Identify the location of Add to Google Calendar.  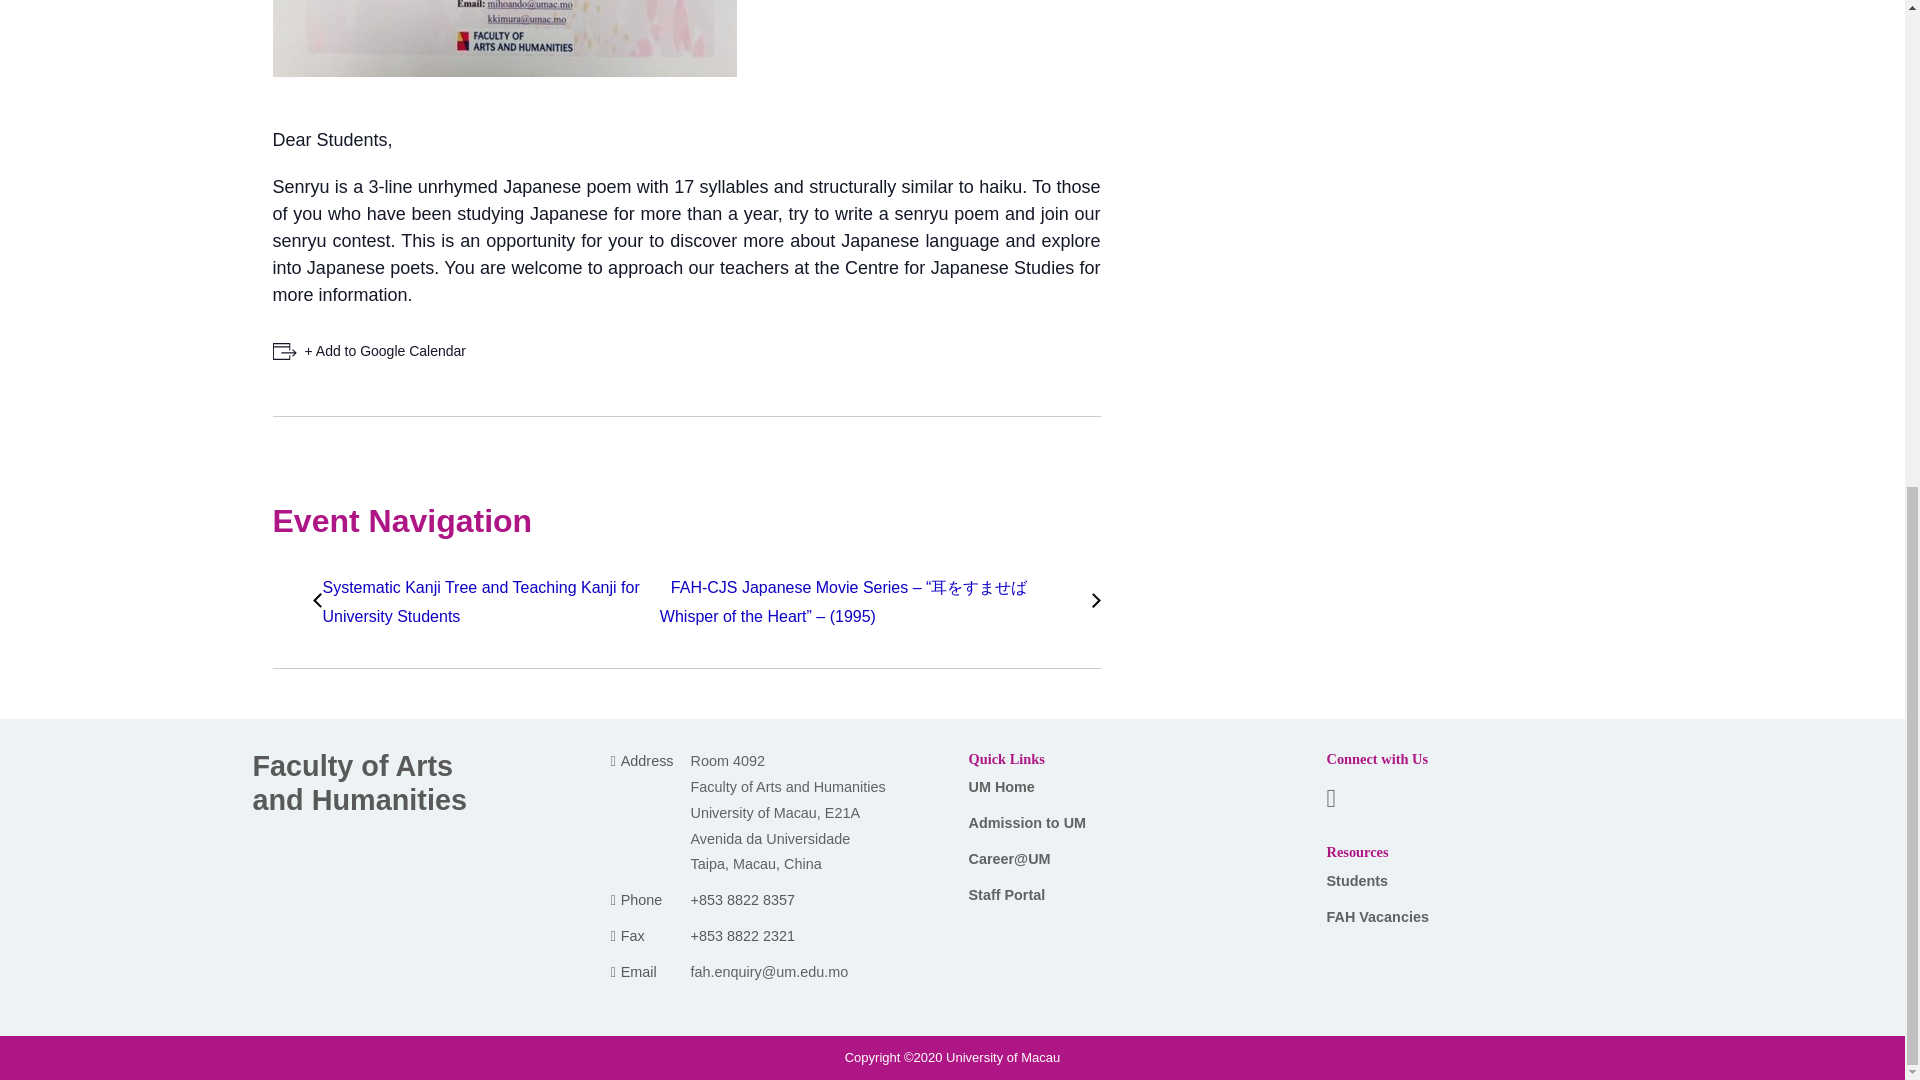
(369, 351).